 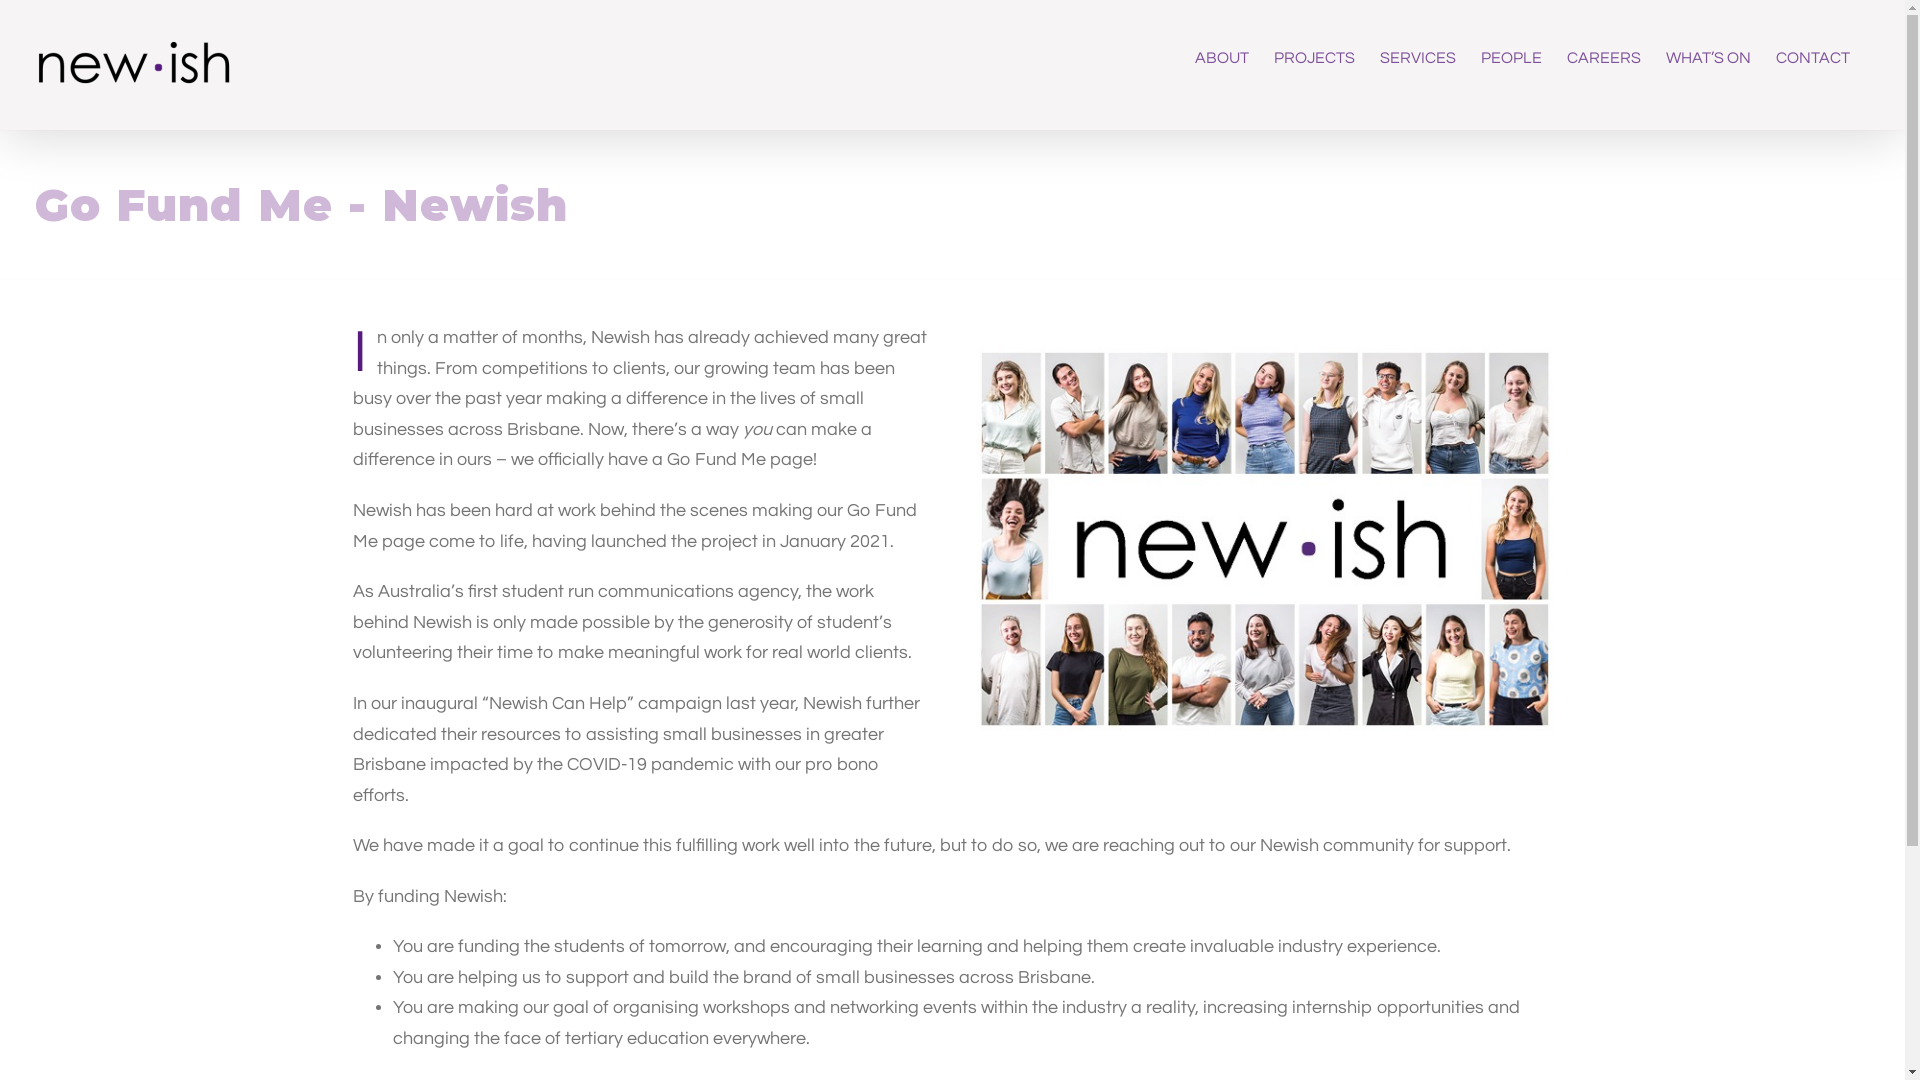 What do you see at coordinates (1314, 58) in the screenshot?
I see `PROJECTS` at bounding box center [1314, 58].